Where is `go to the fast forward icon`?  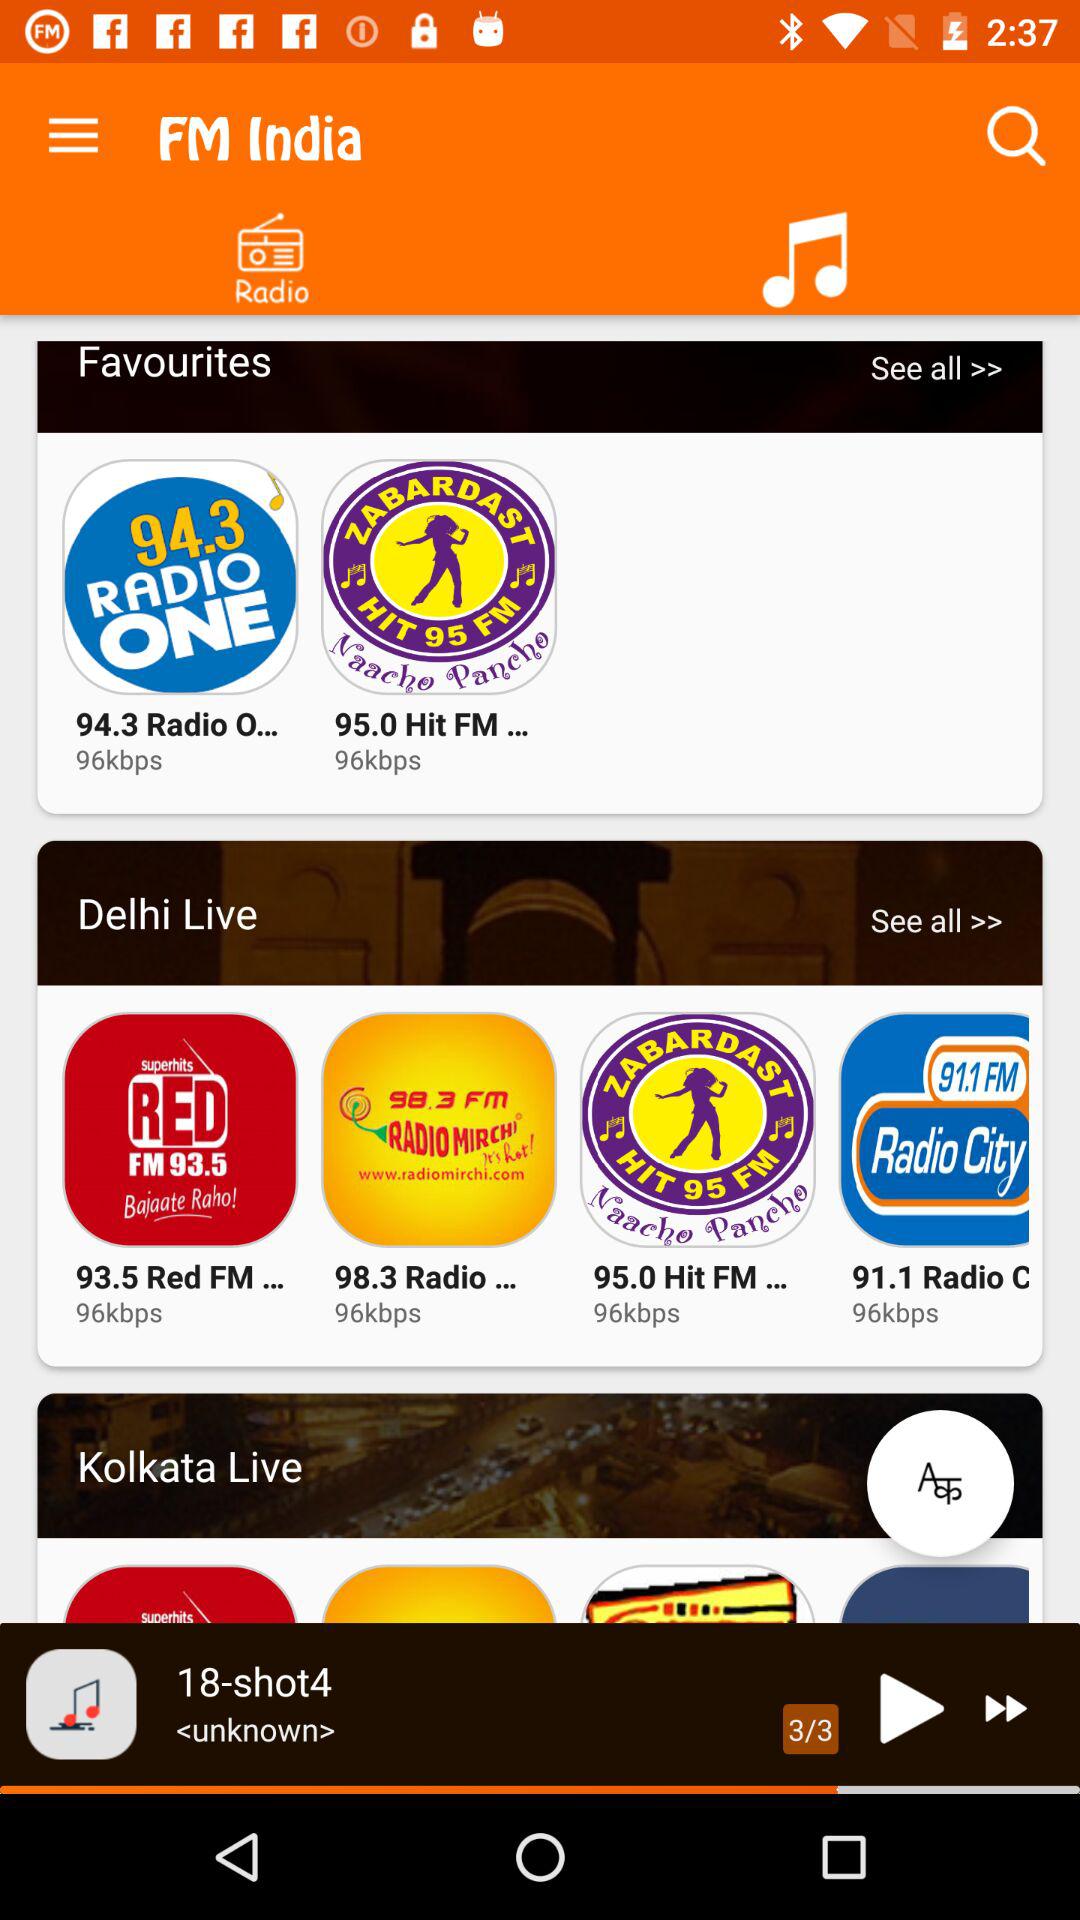 go to the fast forward icon is located at coordinates (1006, 1708).